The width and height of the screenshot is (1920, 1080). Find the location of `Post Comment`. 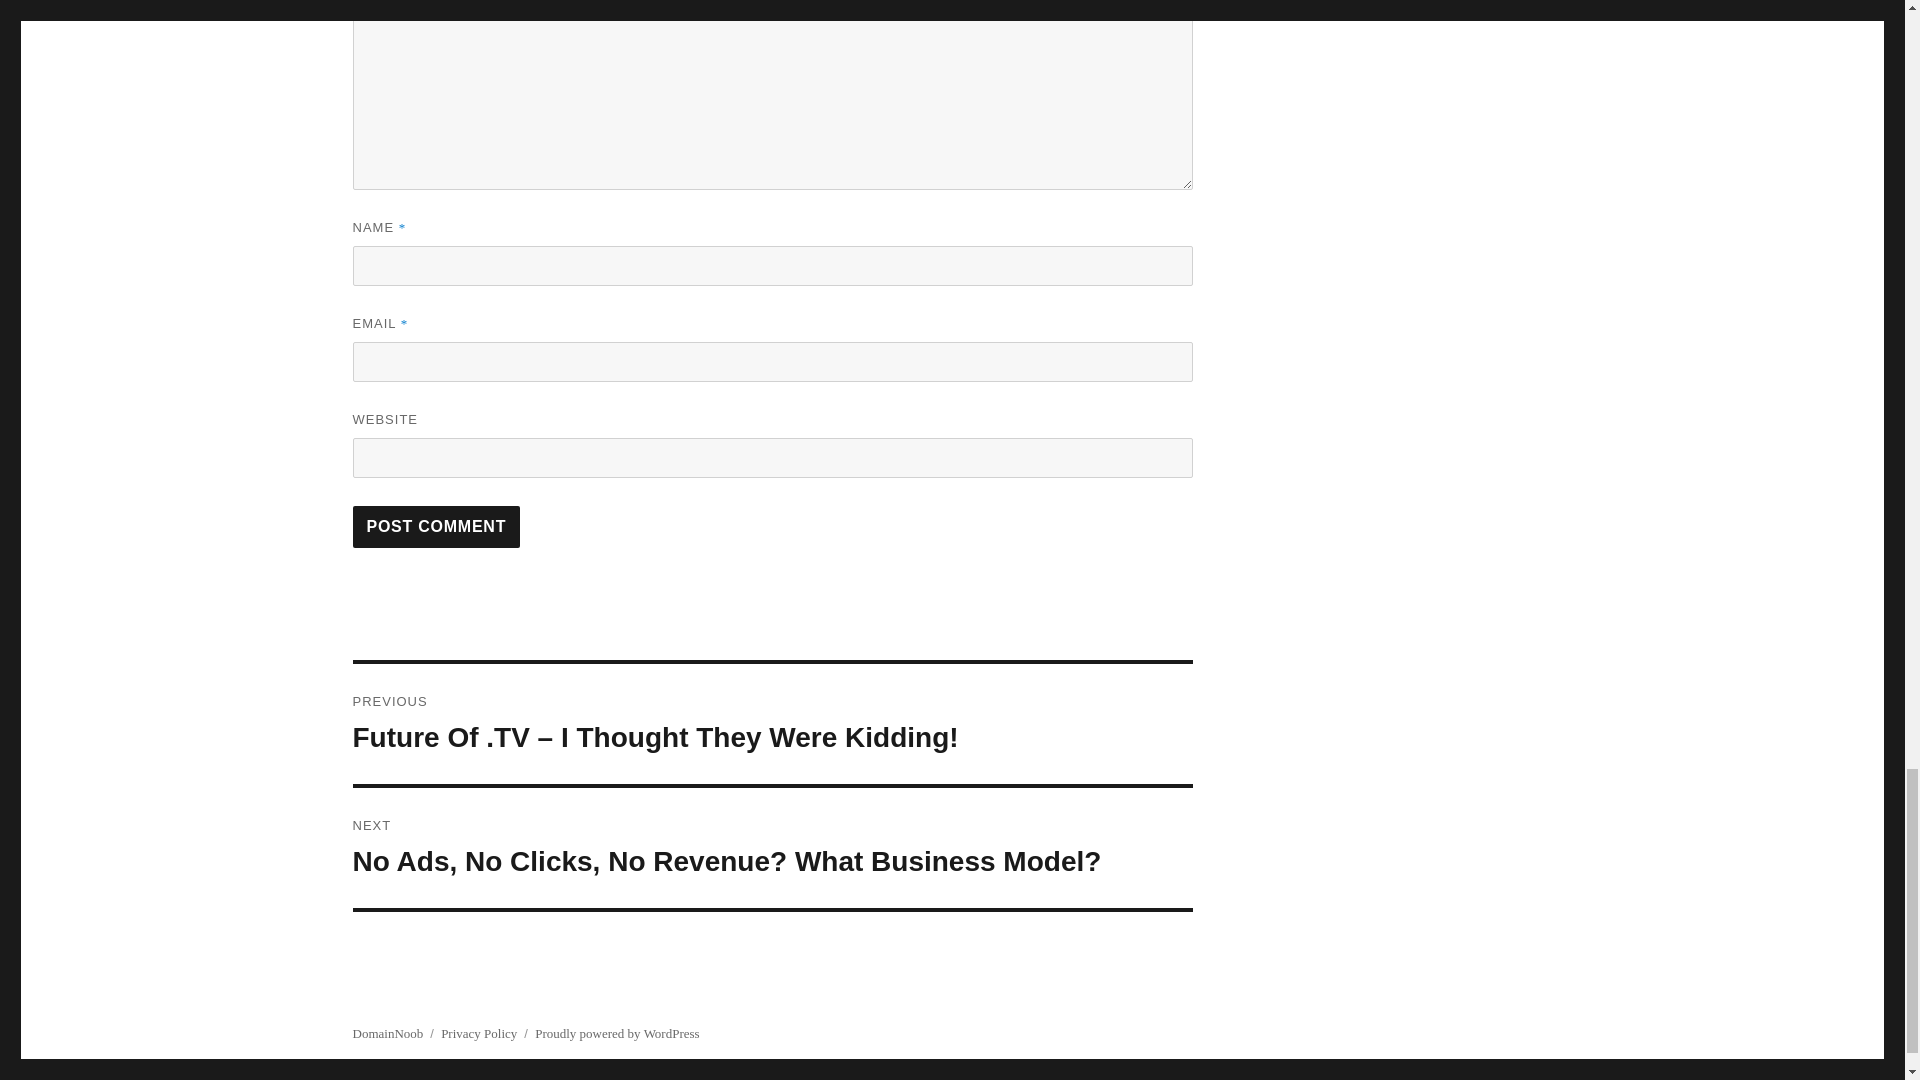

Post Comment is located at coordinates (436, 526).